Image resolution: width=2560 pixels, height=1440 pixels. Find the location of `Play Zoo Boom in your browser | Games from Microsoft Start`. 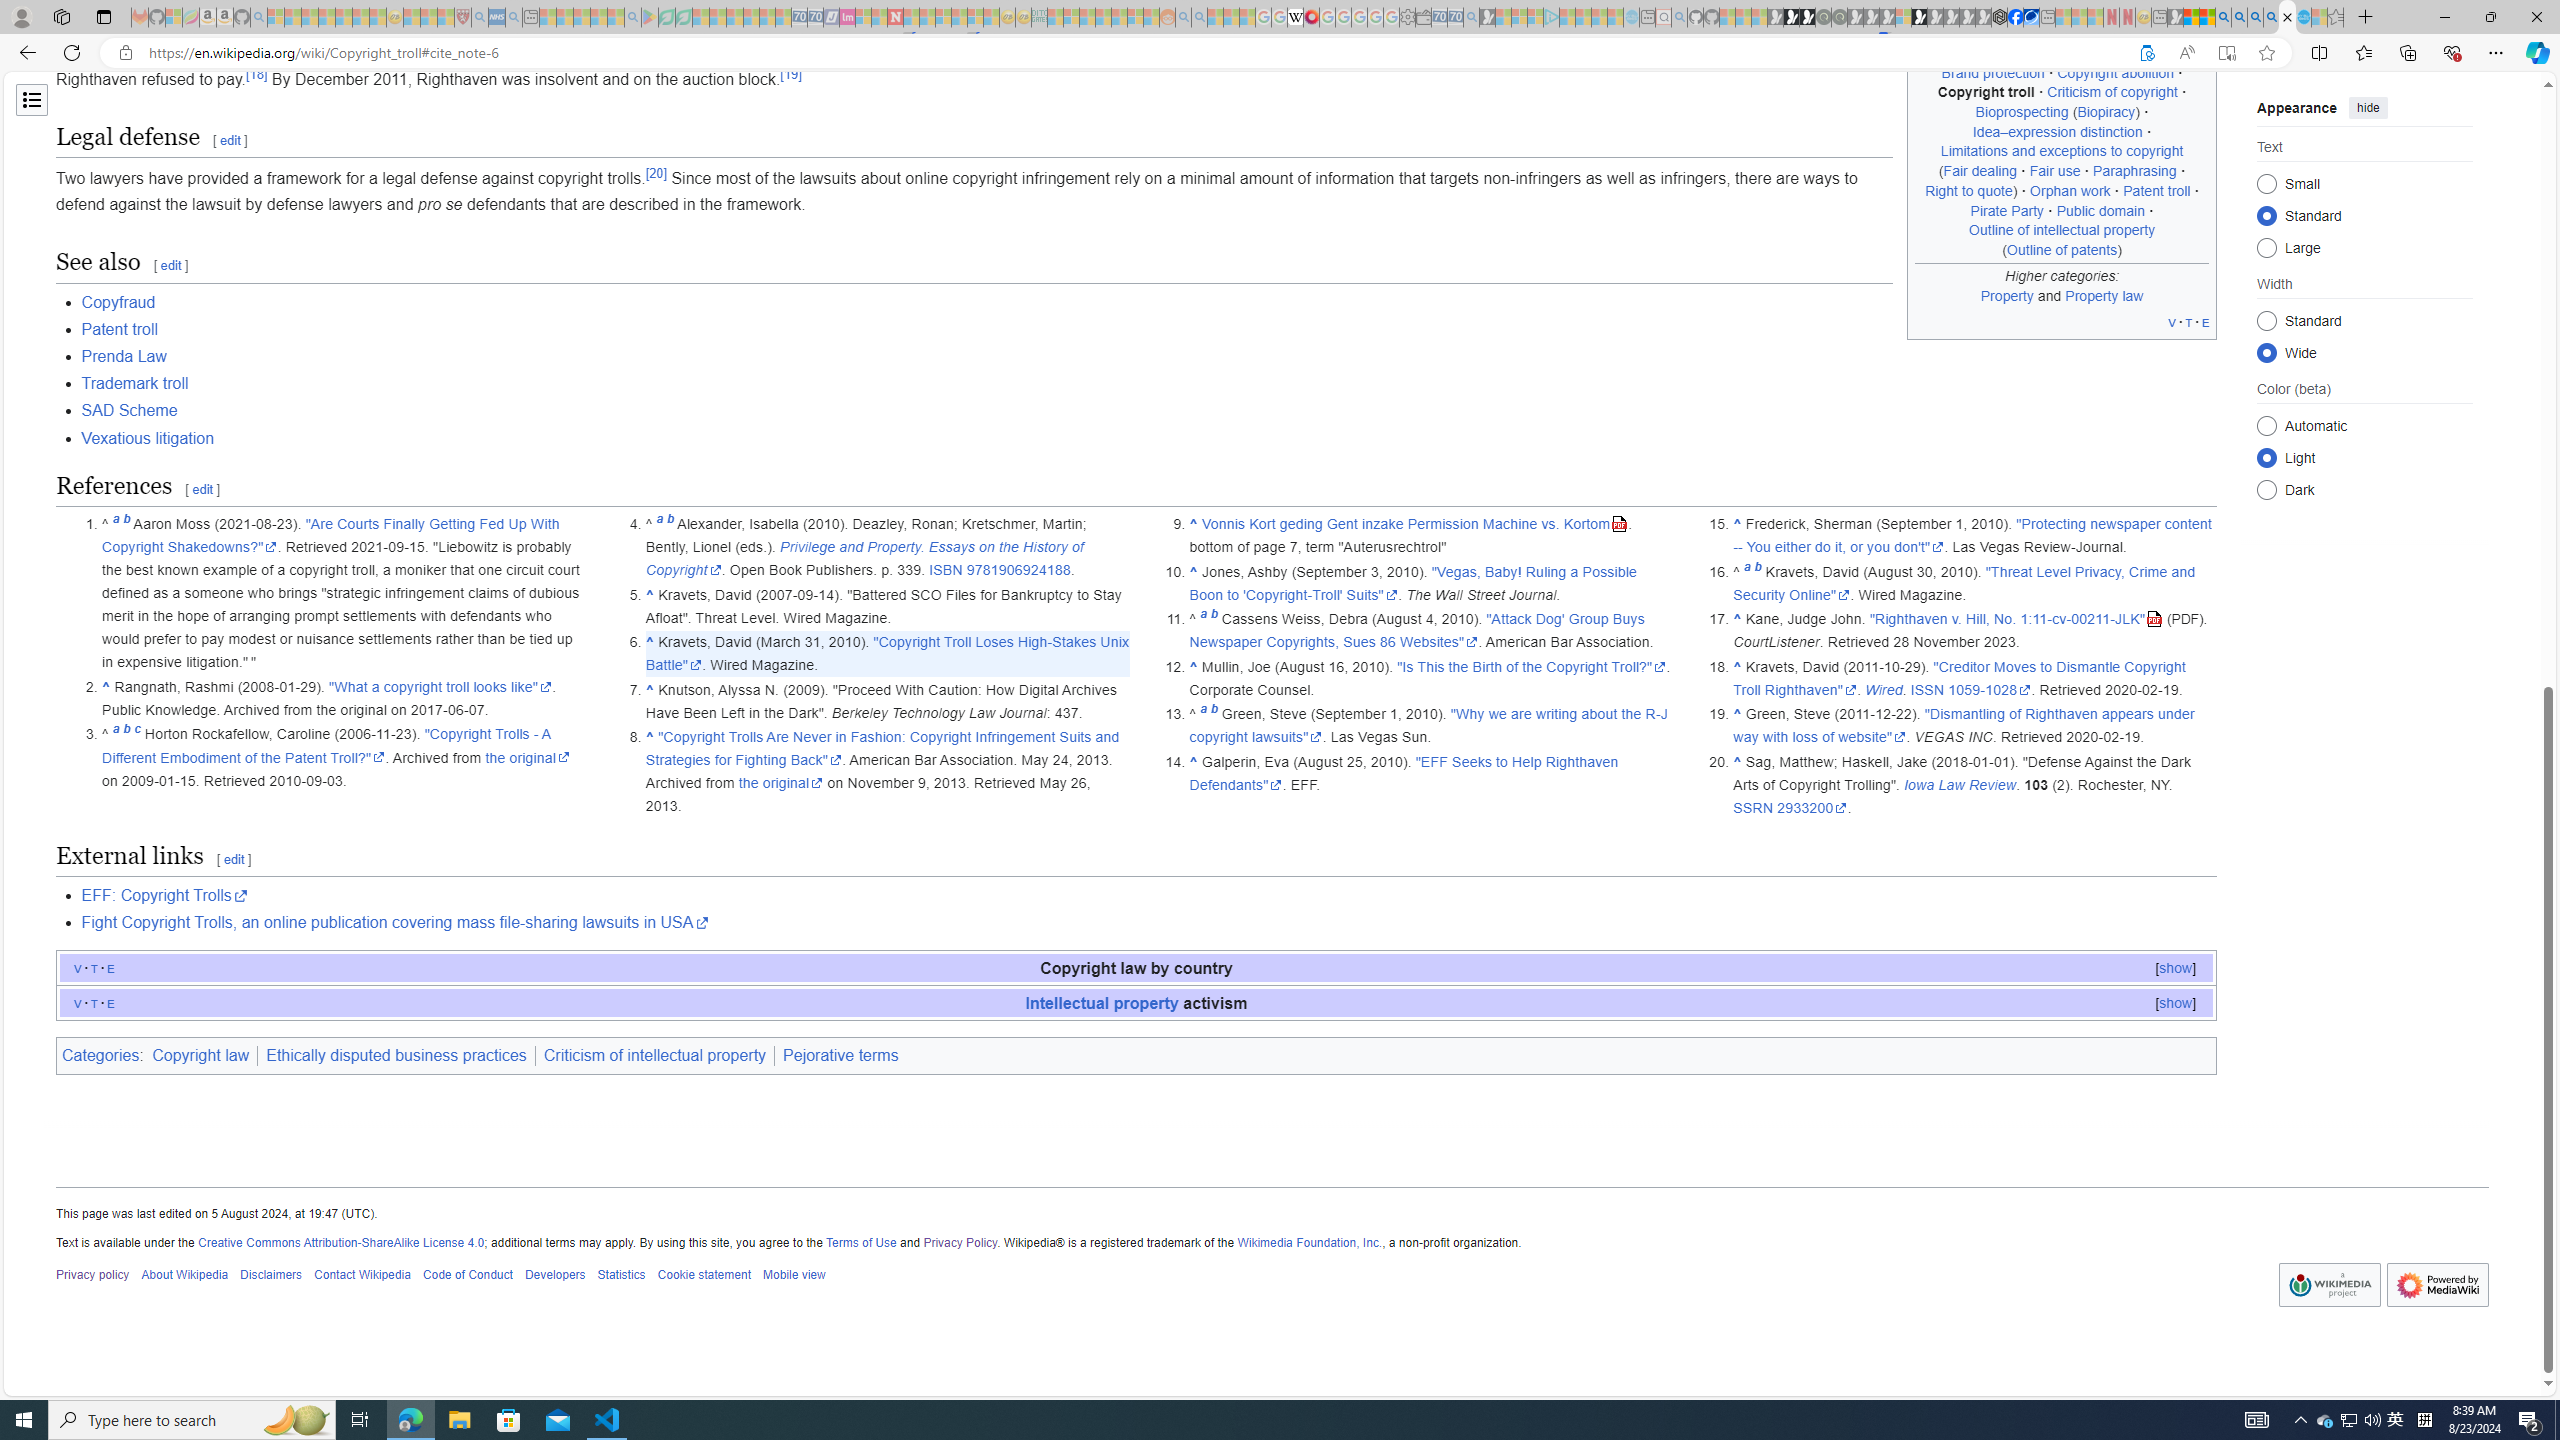

Play Zoo Boom in your browser | Games from Microsoft Start is located at coordinates (1790, 17).